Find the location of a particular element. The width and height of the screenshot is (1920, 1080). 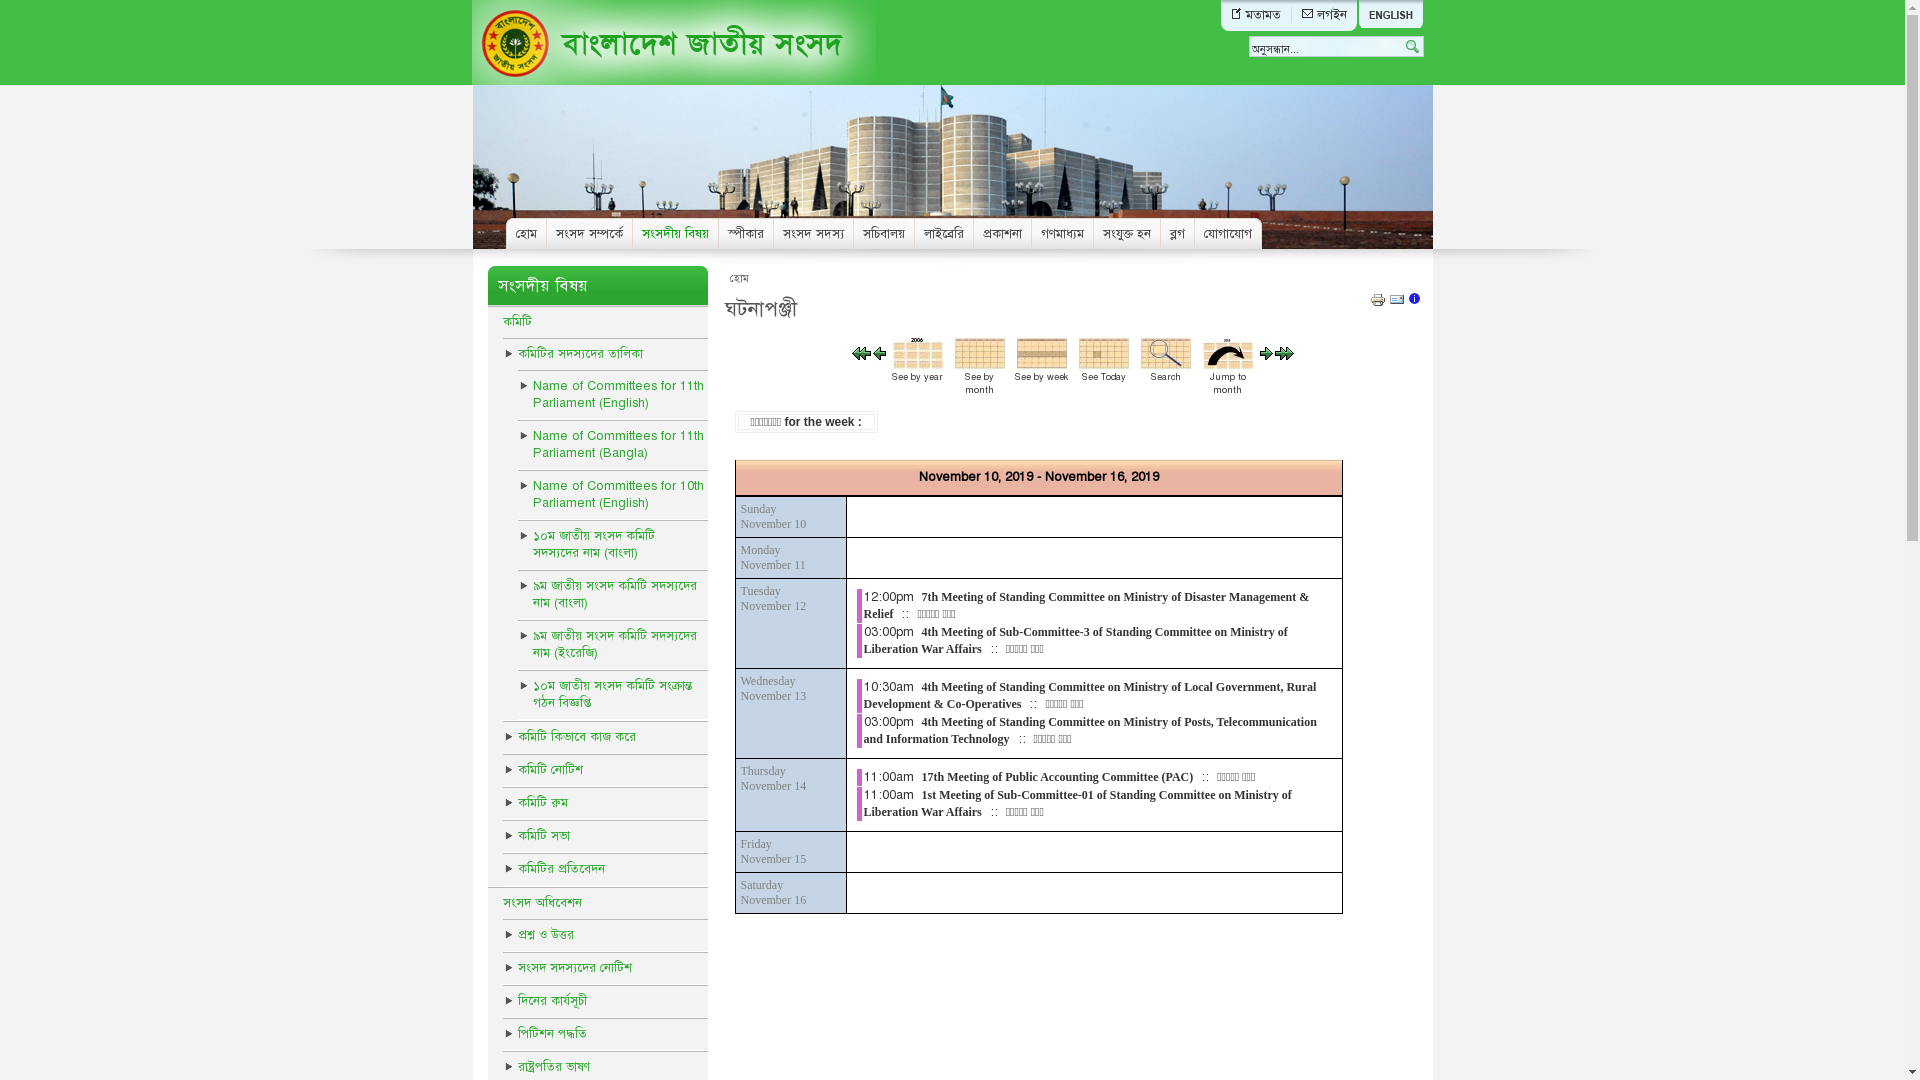

Name of Committees for 11th Parliament (English) is located at coordinates (613, 395).